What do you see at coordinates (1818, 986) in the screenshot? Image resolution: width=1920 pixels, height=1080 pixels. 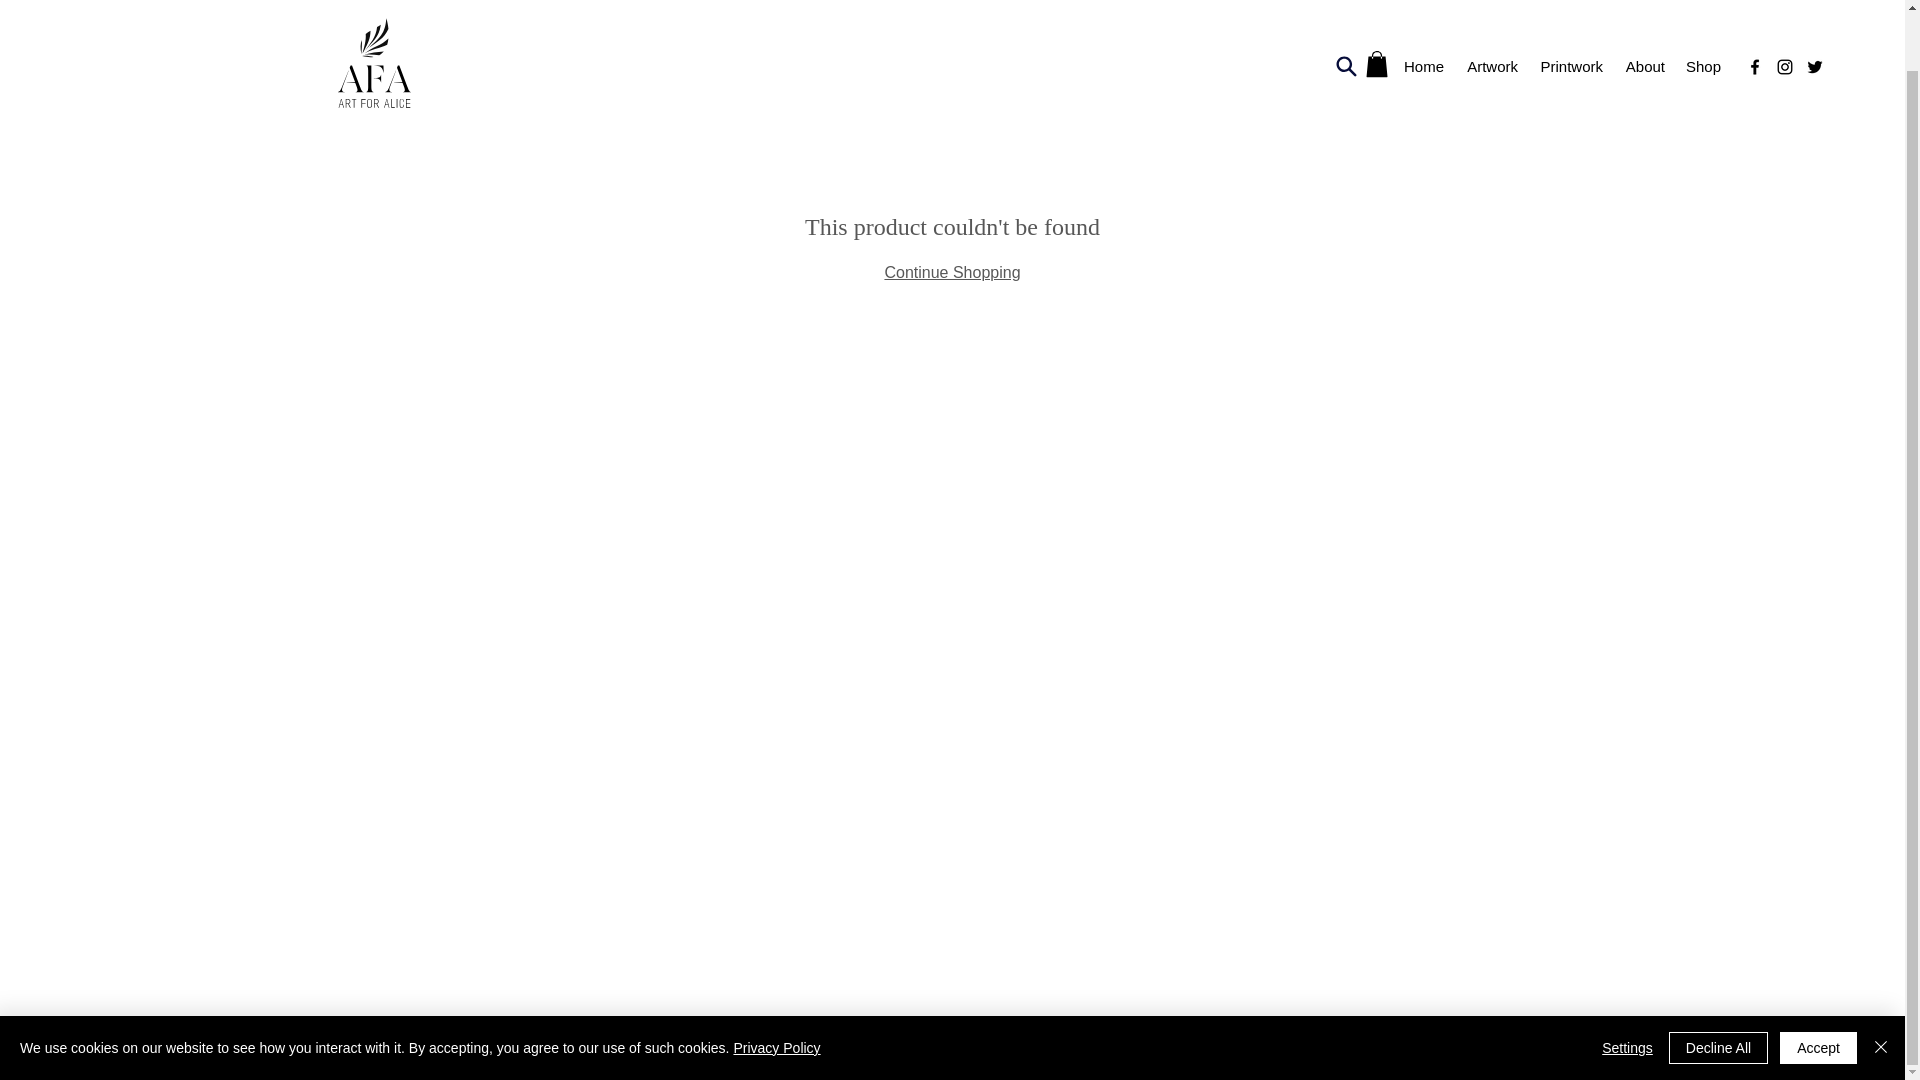 I see `Accept` at bounding box center [1818, 986].